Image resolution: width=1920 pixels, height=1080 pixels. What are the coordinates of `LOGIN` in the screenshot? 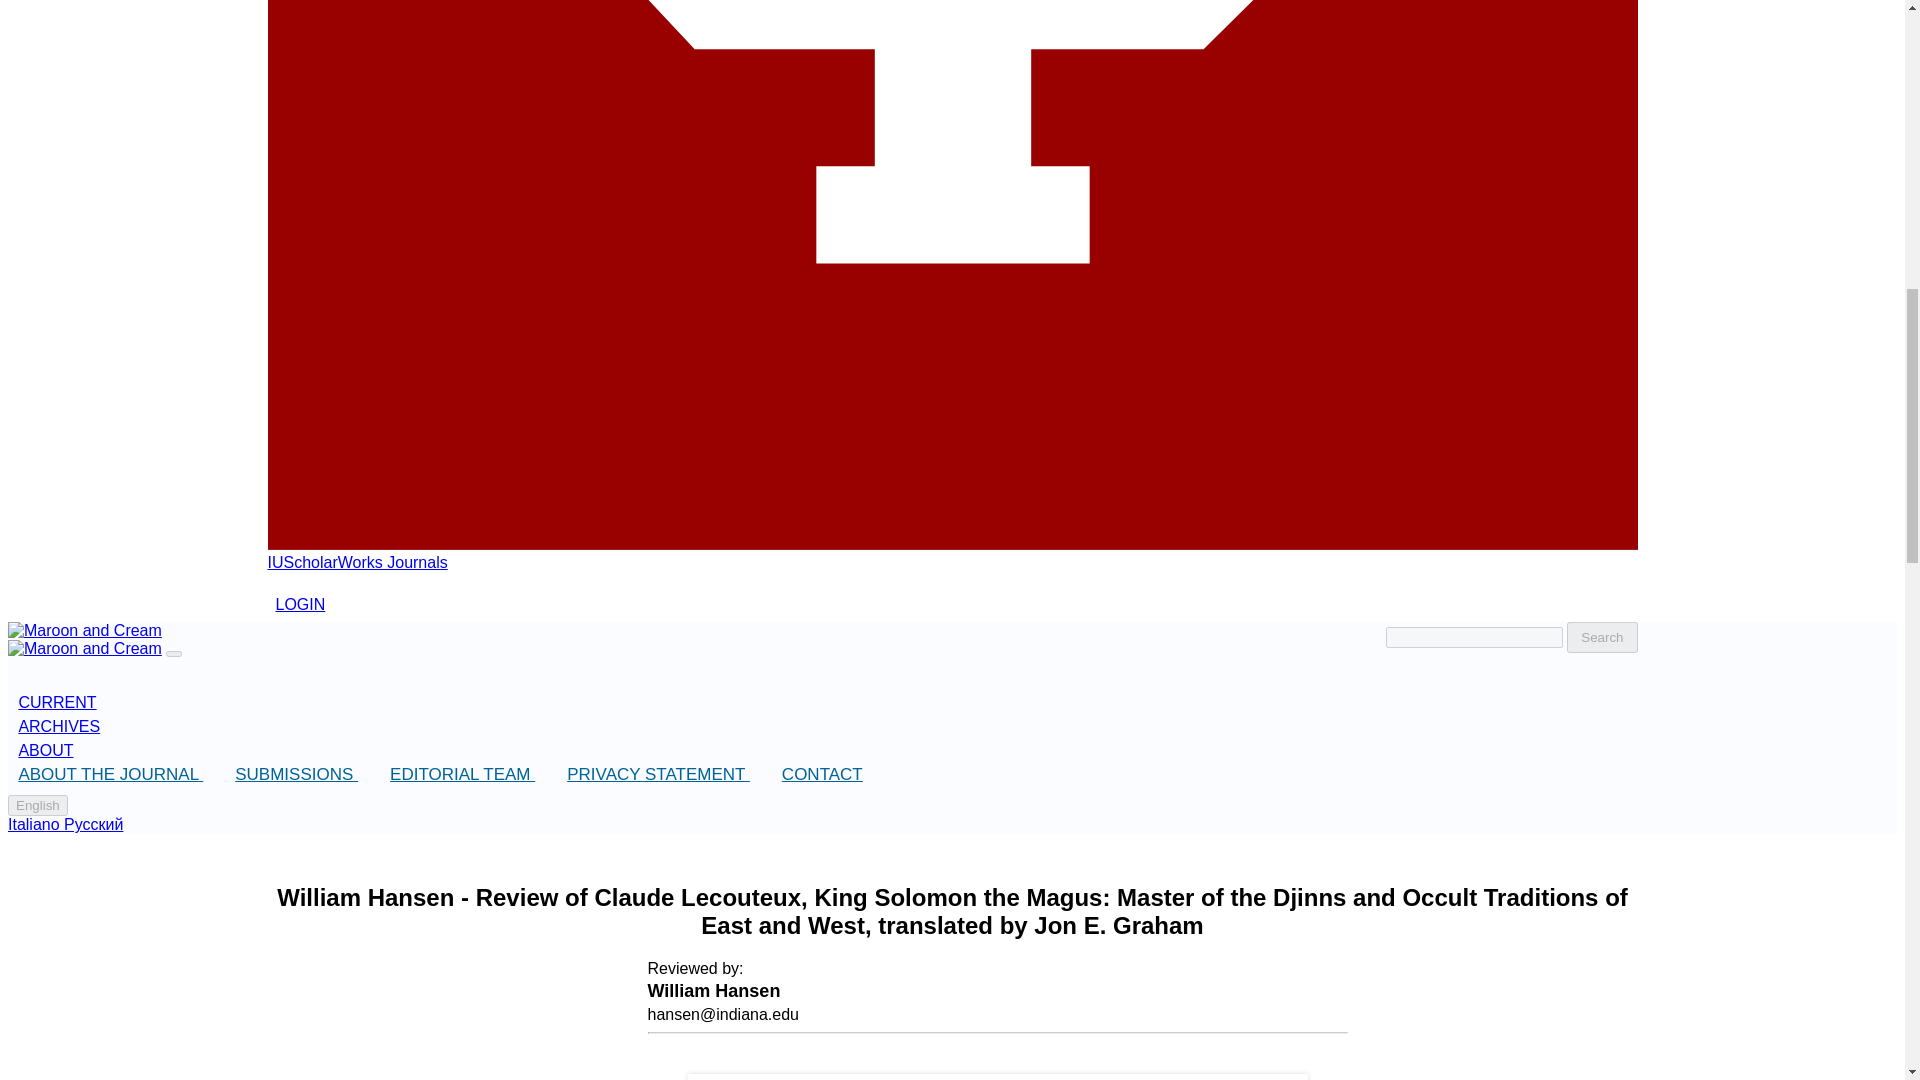 It's located at (301, 605).